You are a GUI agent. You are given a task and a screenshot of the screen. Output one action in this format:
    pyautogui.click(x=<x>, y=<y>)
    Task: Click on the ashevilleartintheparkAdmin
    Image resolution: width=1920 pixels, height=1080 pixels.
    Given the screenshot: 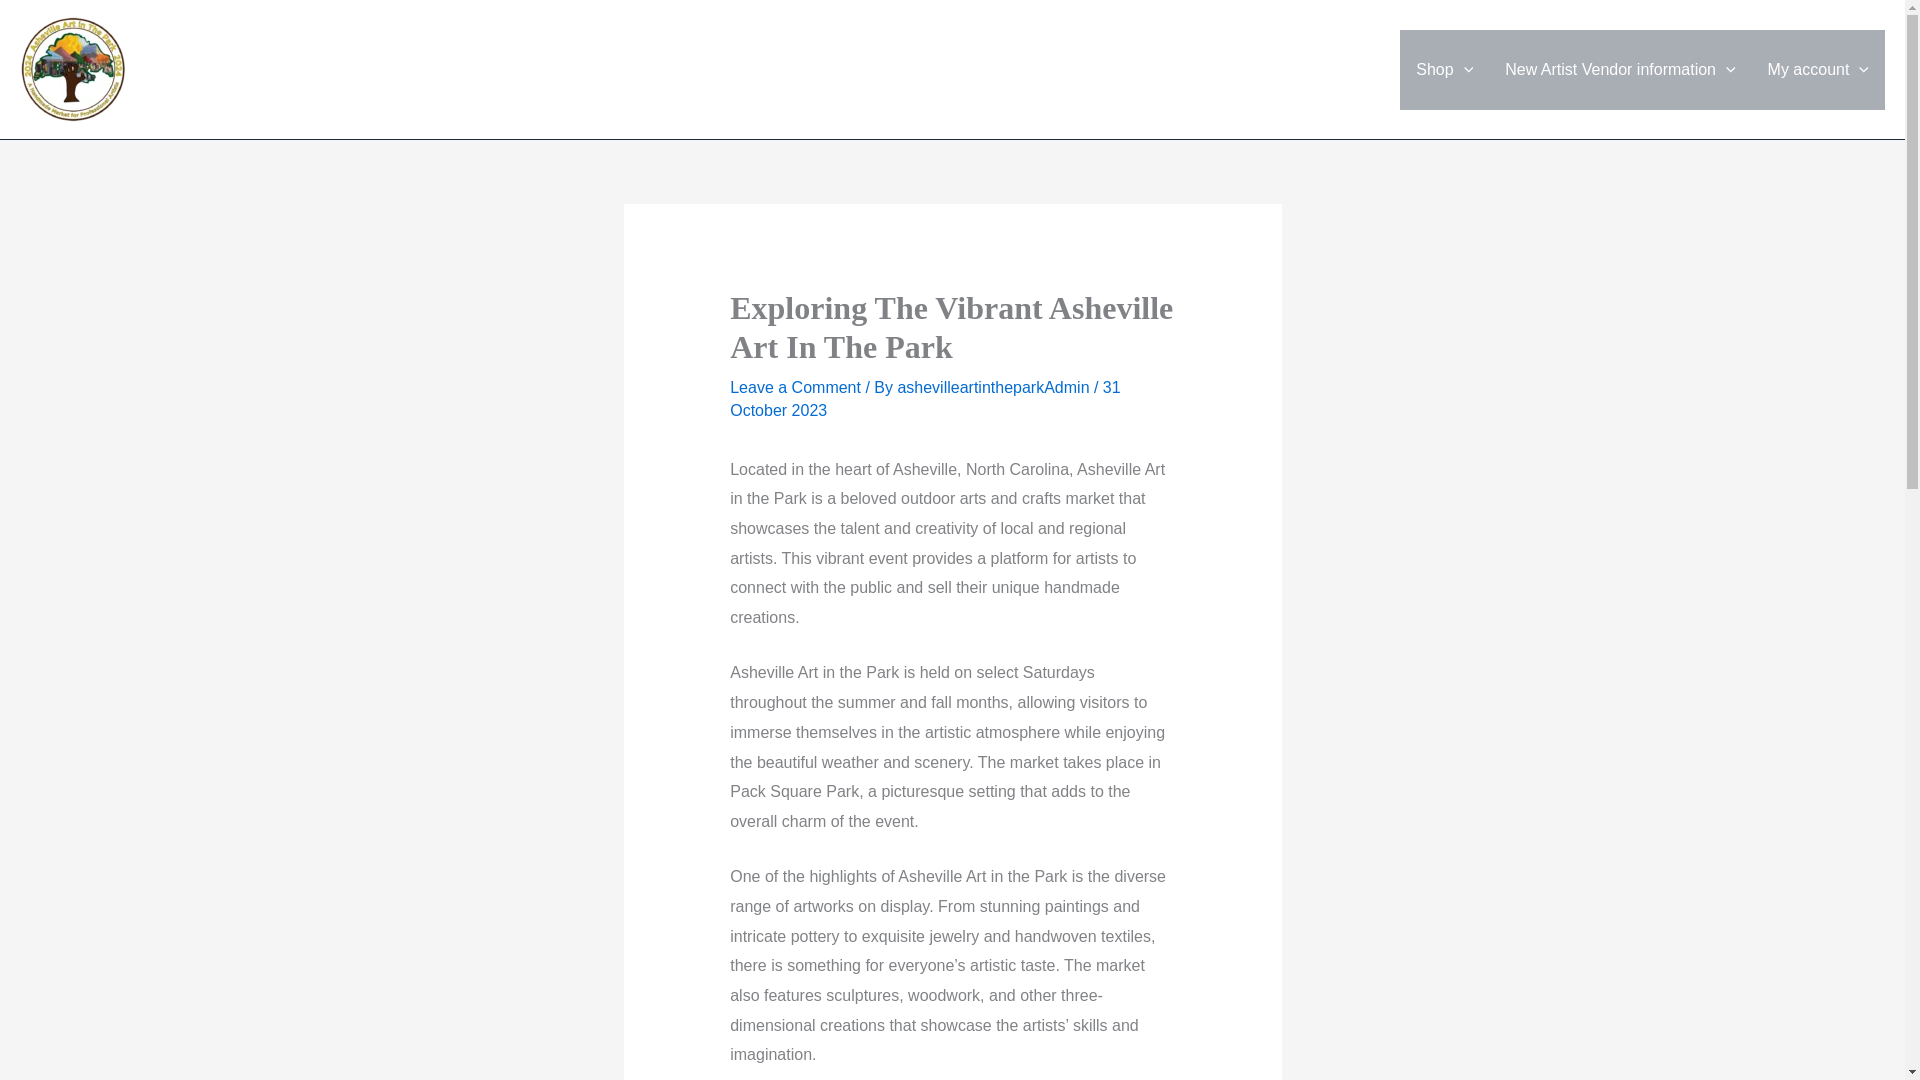 What is the action you would take?
    pyautogui.click(x=995, y=388)
    